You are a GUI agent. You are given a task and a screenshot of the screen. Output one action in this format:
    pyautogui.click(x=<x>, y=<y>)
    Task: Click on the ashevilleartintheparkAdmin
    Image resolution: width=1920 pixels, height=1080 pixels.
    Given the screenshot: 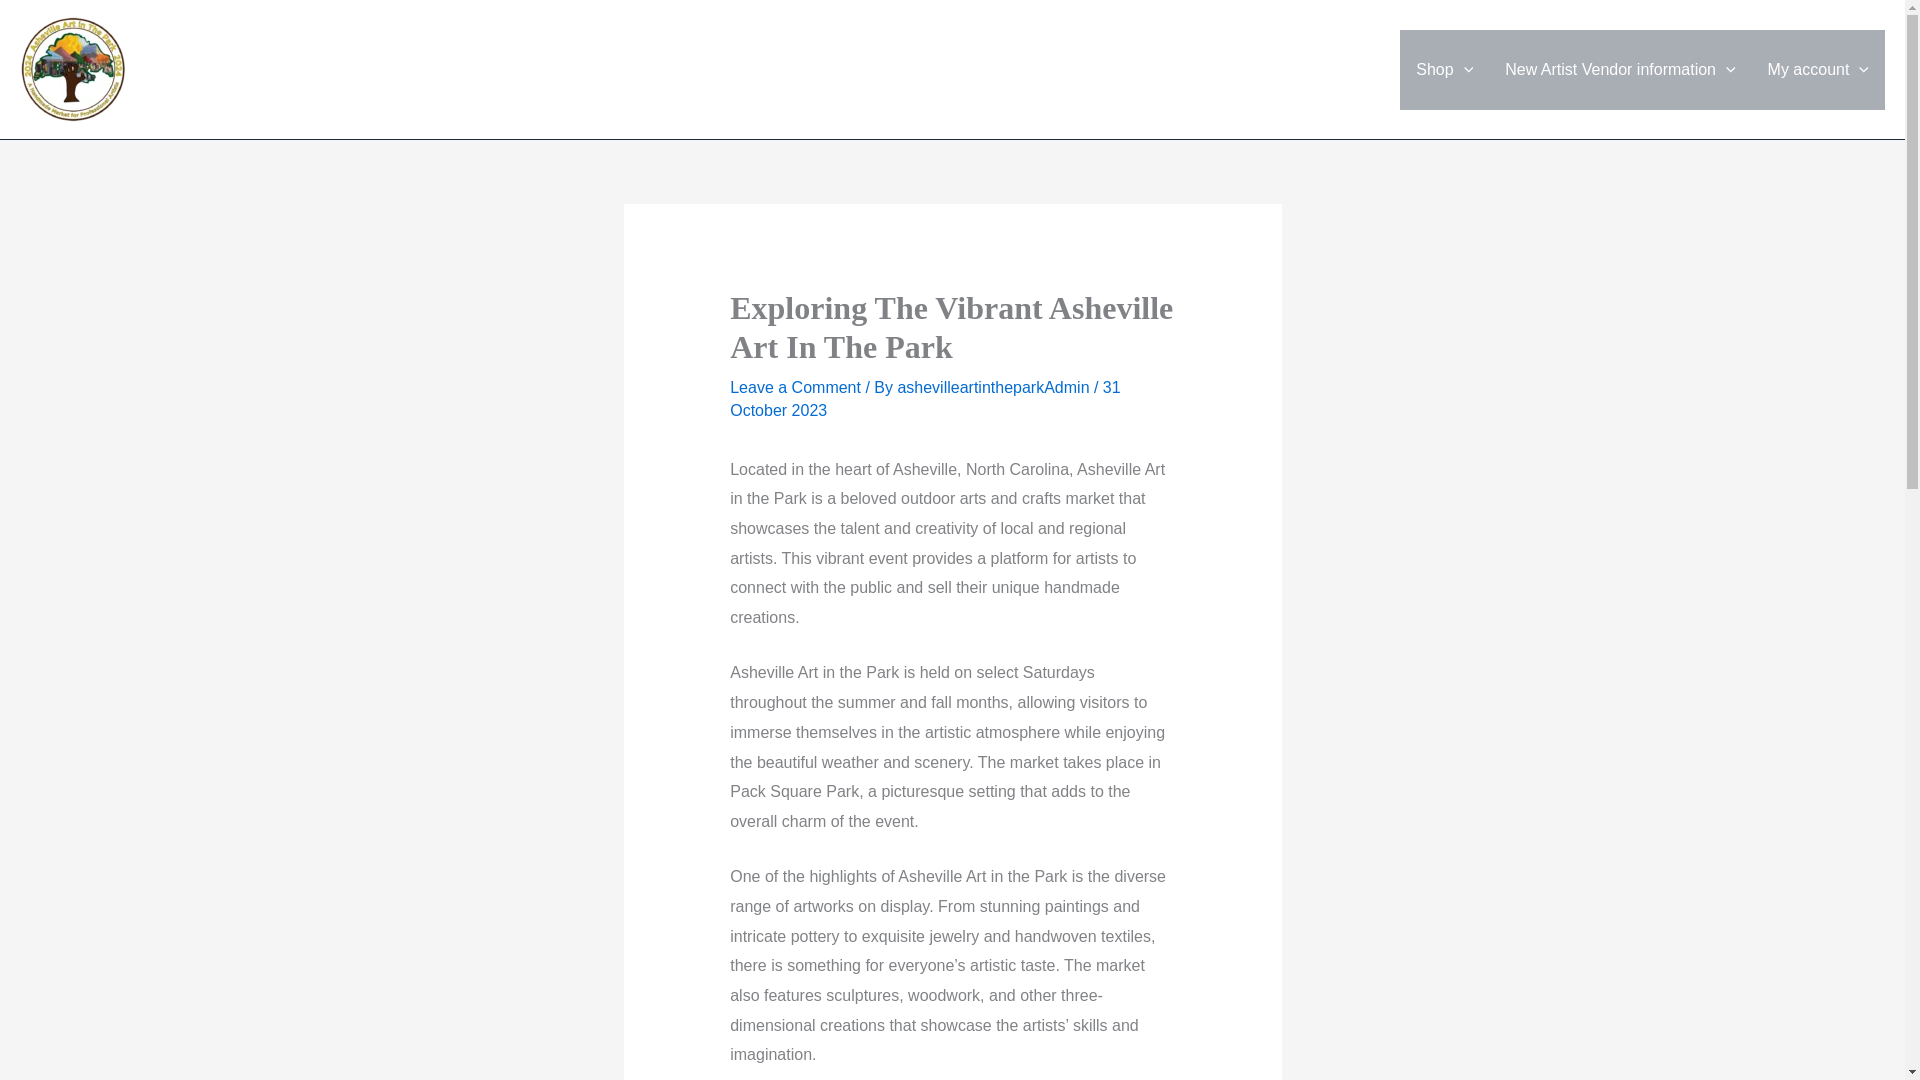 What is the action you would take?
    pyautogui.click(x=995, y=388)
    